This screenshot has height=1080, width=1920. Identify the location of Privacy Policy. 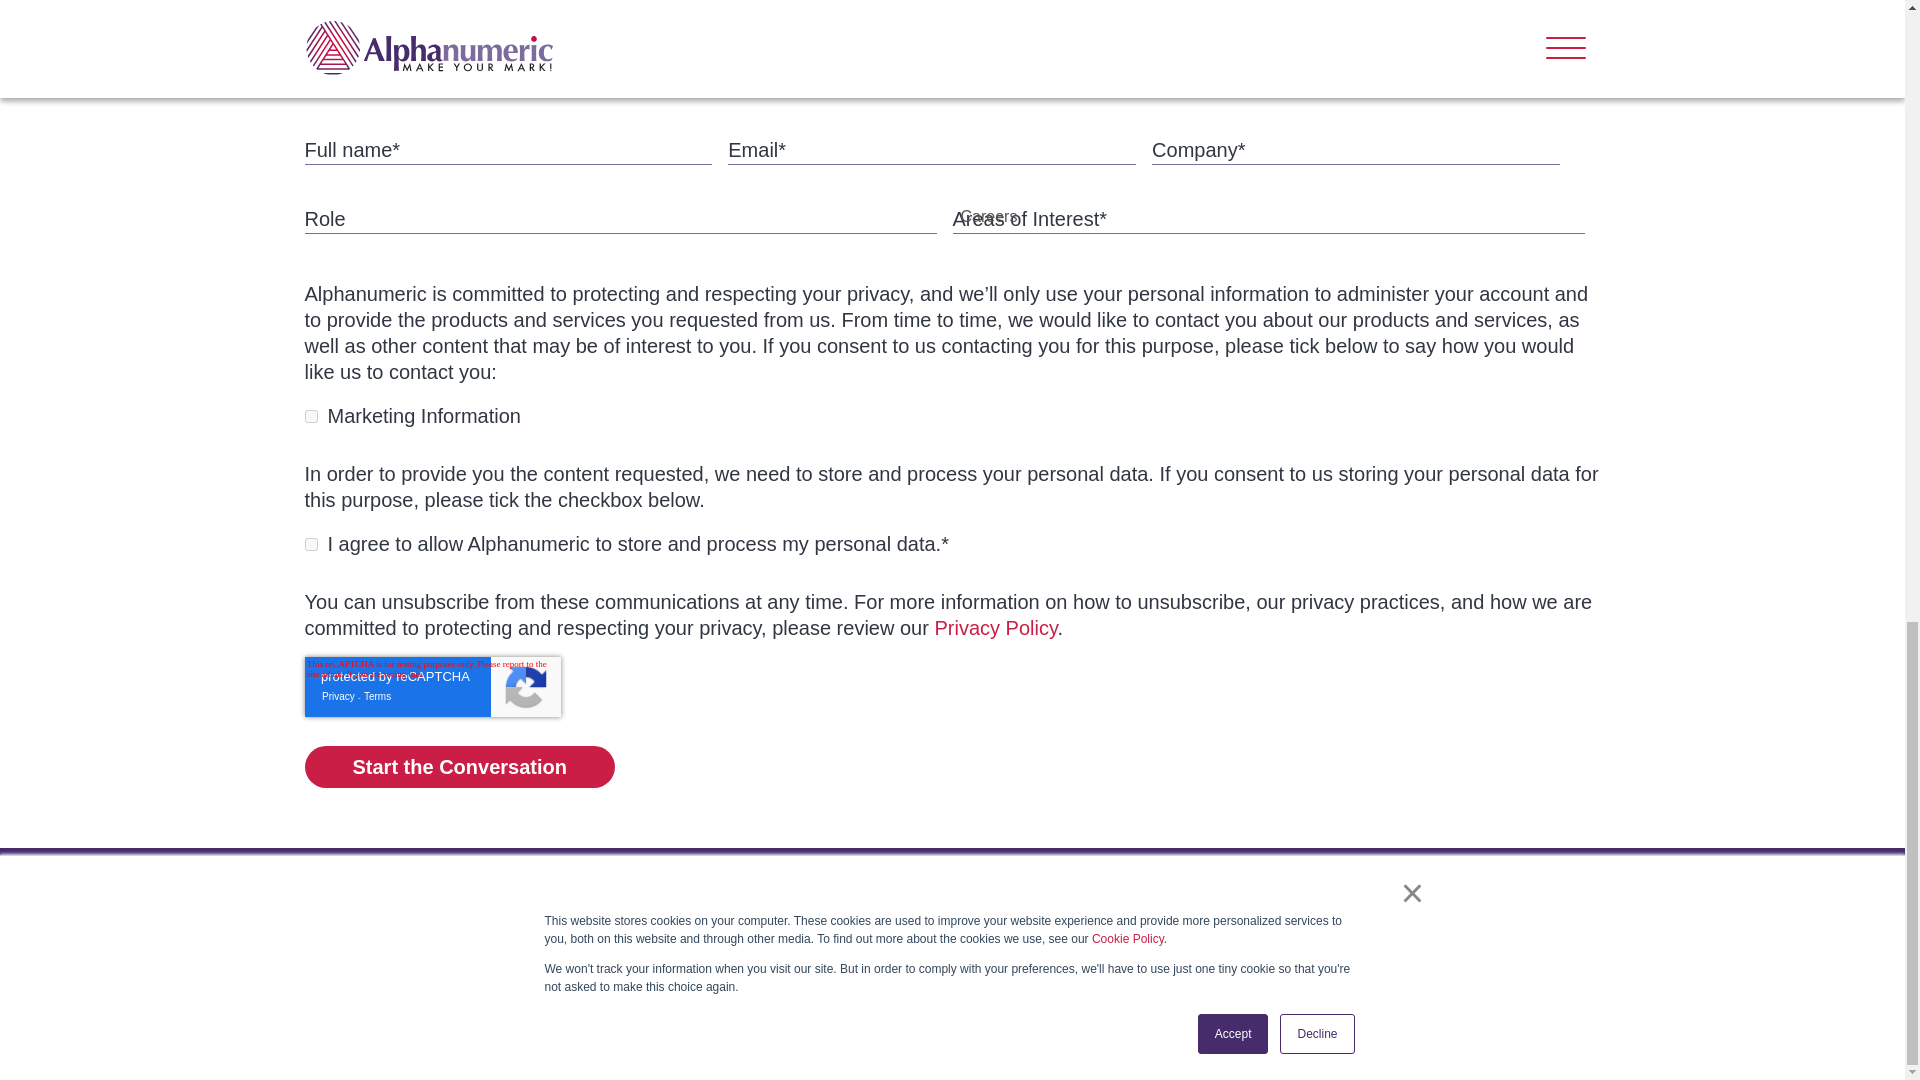
(995, 628).